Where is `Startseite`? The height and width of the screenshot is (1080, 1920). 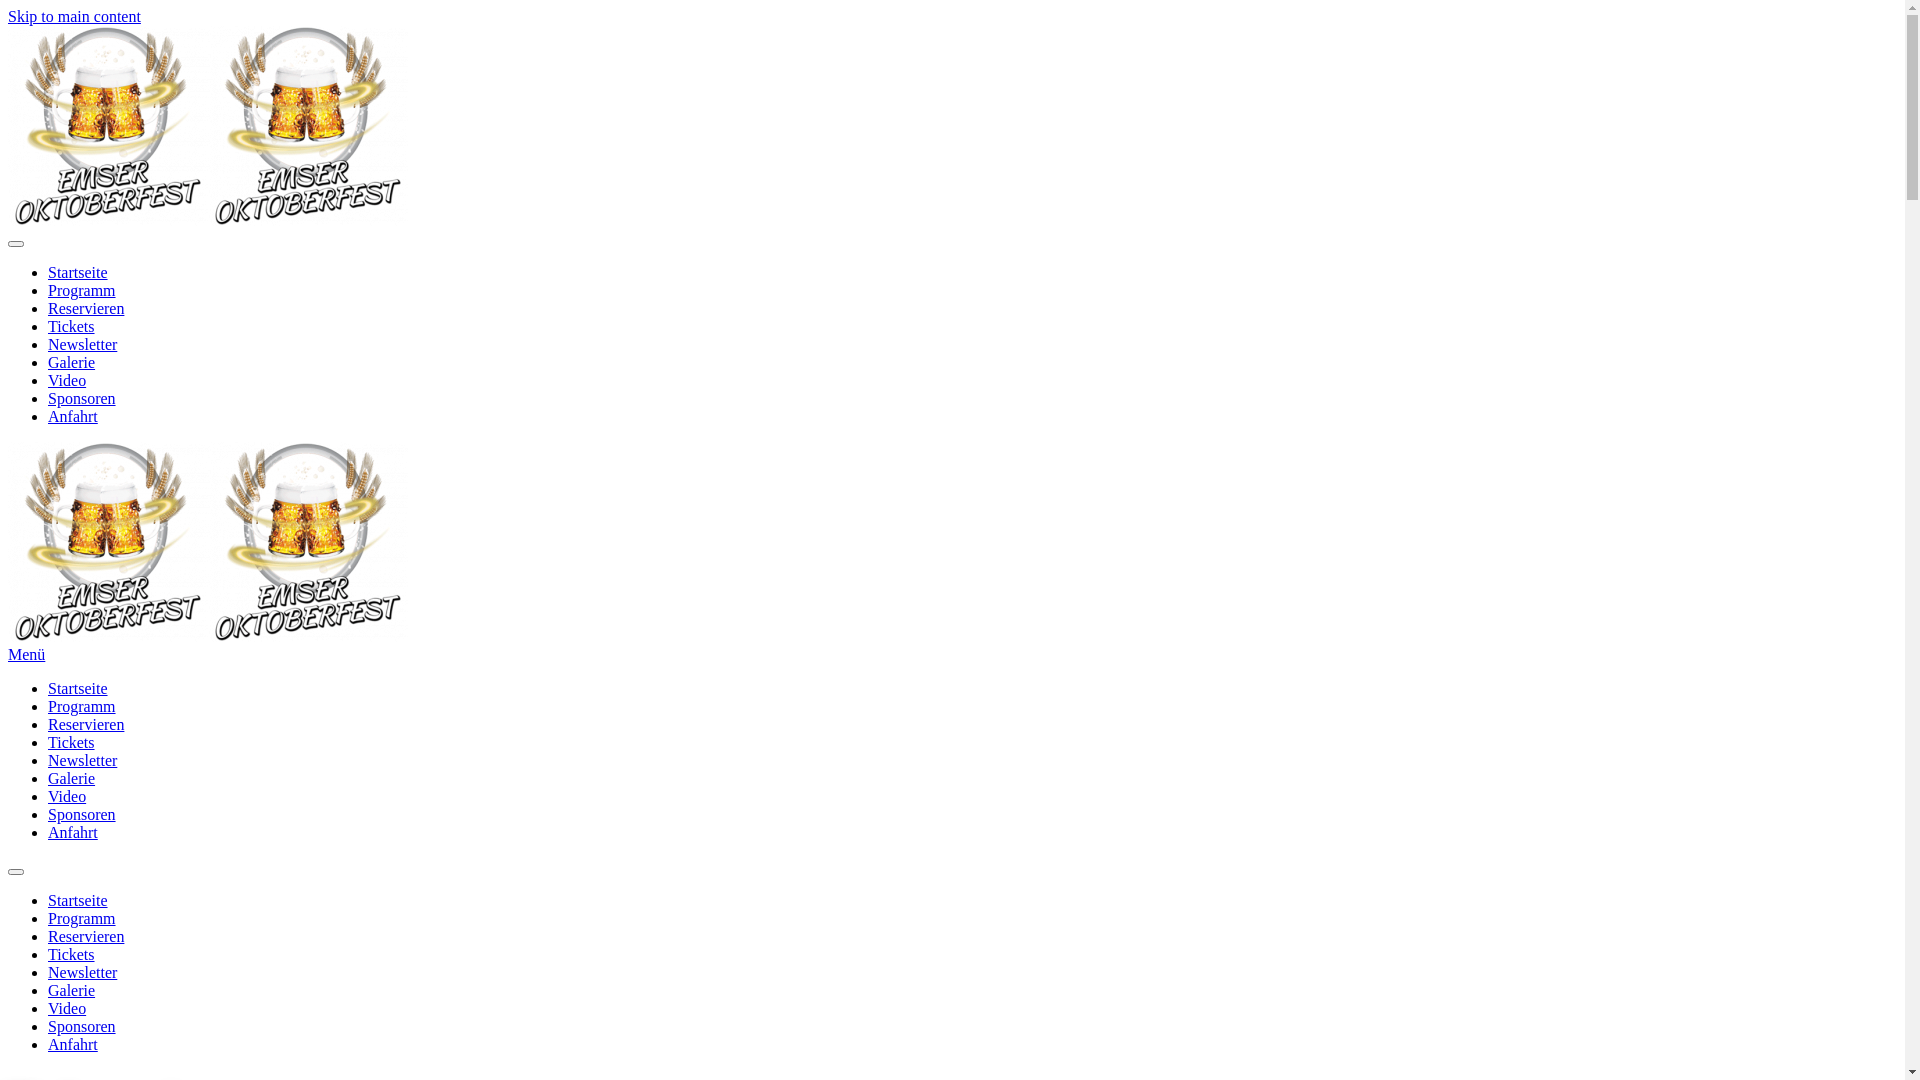
Startseite is located at coordinates (78, 900).